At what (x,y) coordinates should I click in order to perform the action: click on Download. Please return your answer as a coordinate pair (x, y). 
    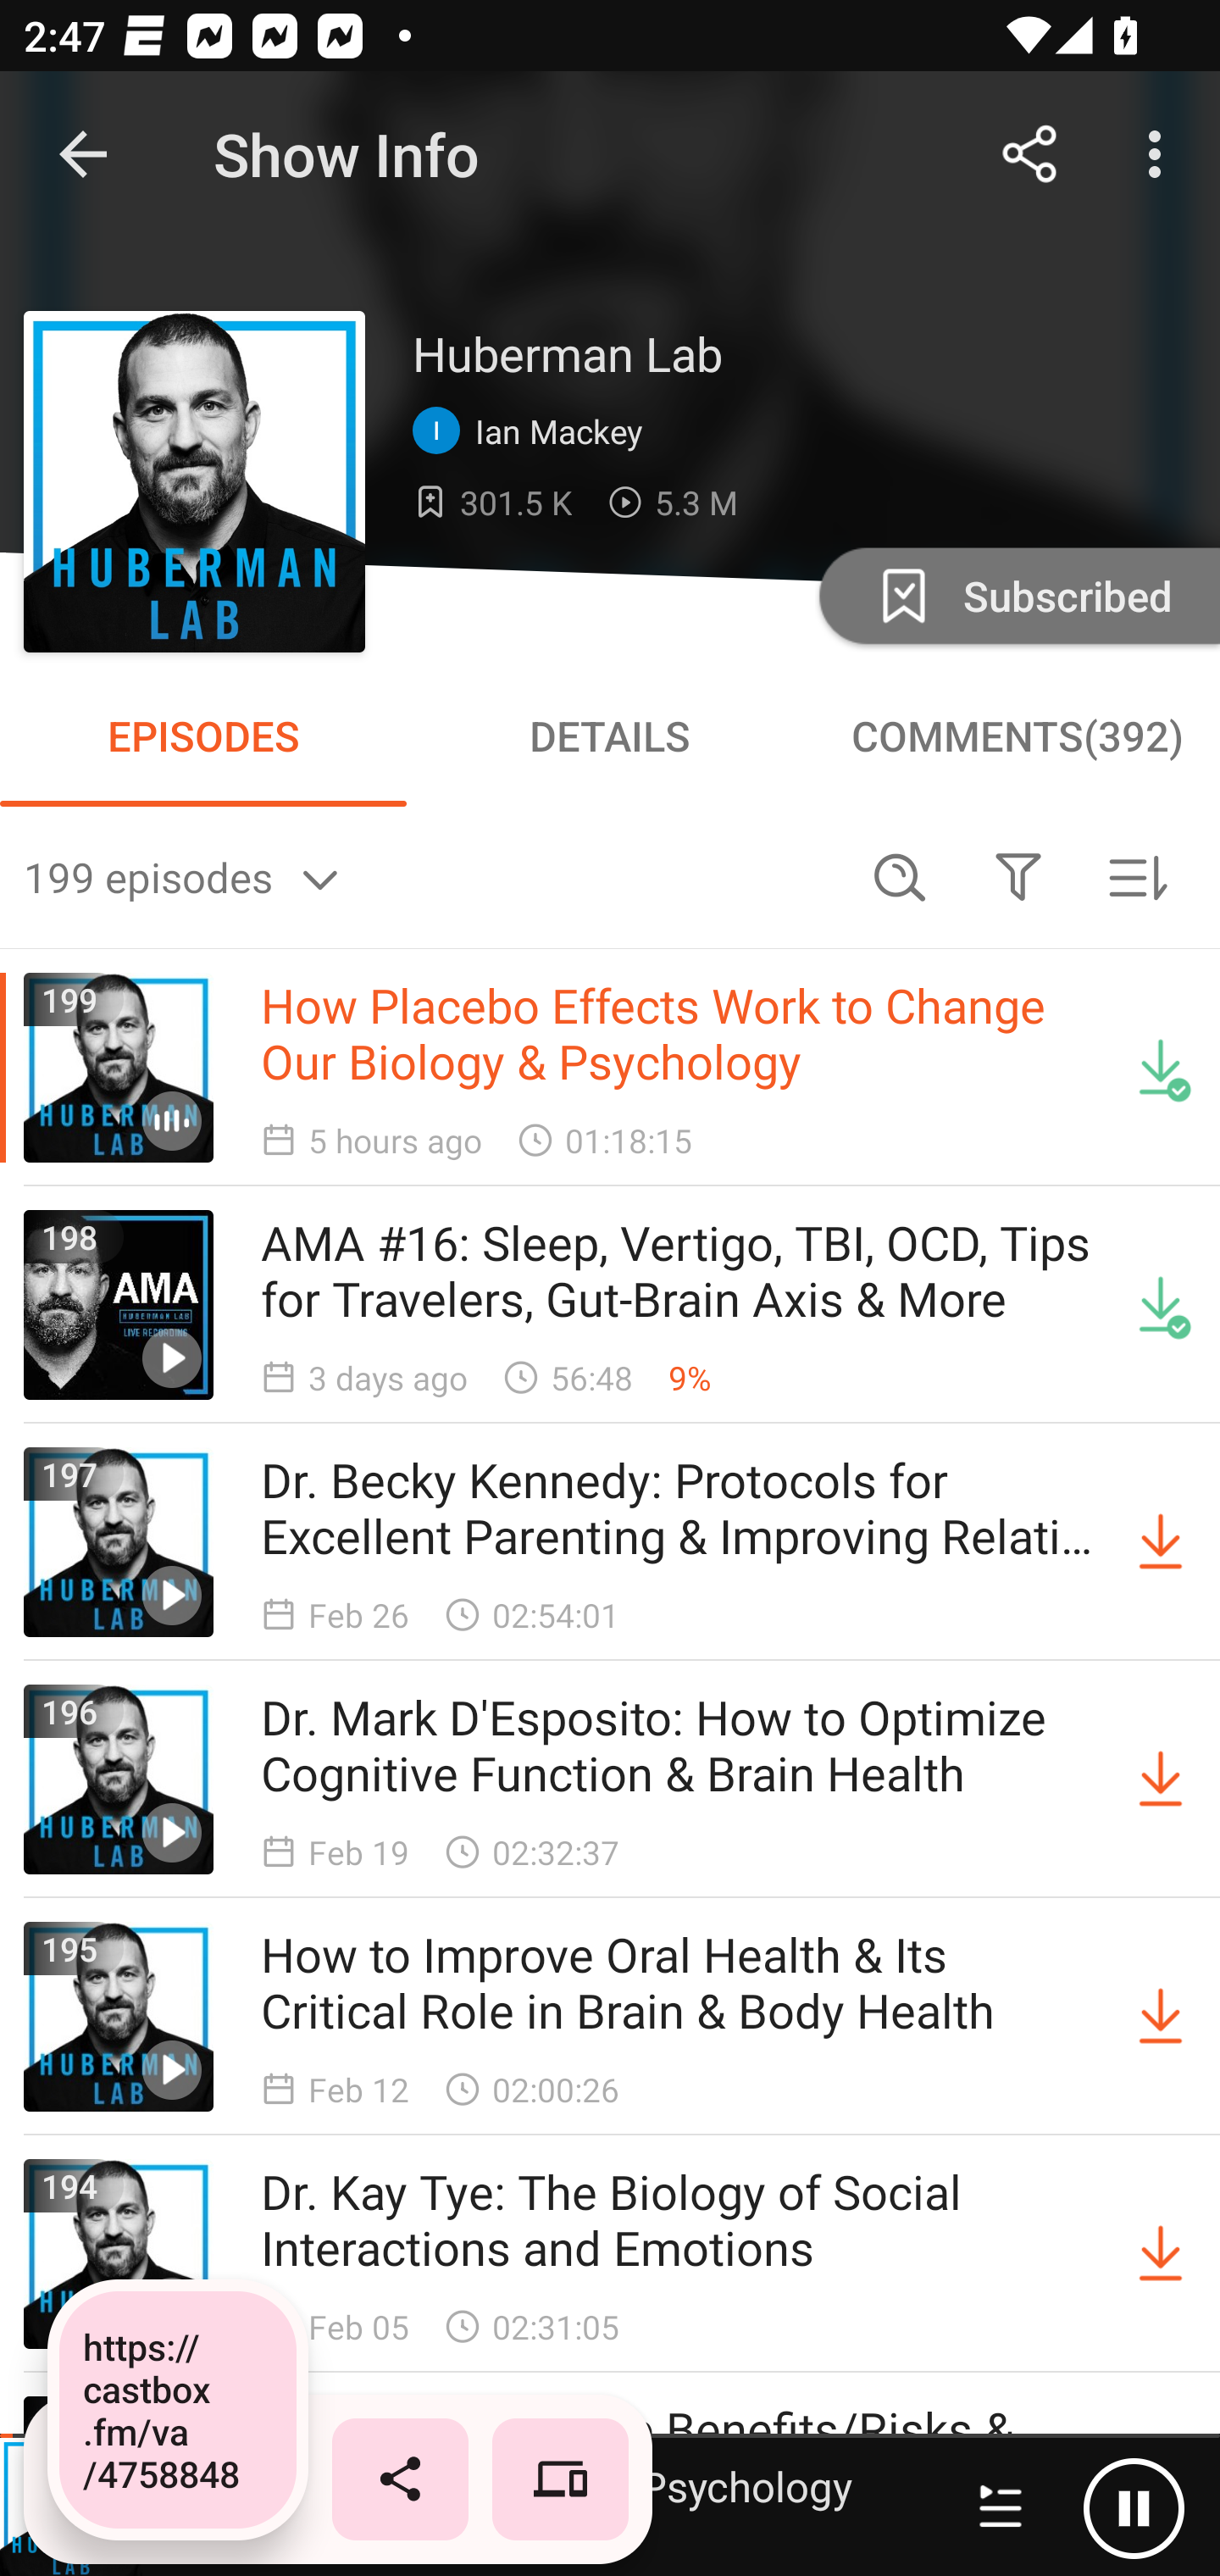
    Looking at the image, I should click on (1161, 1779).